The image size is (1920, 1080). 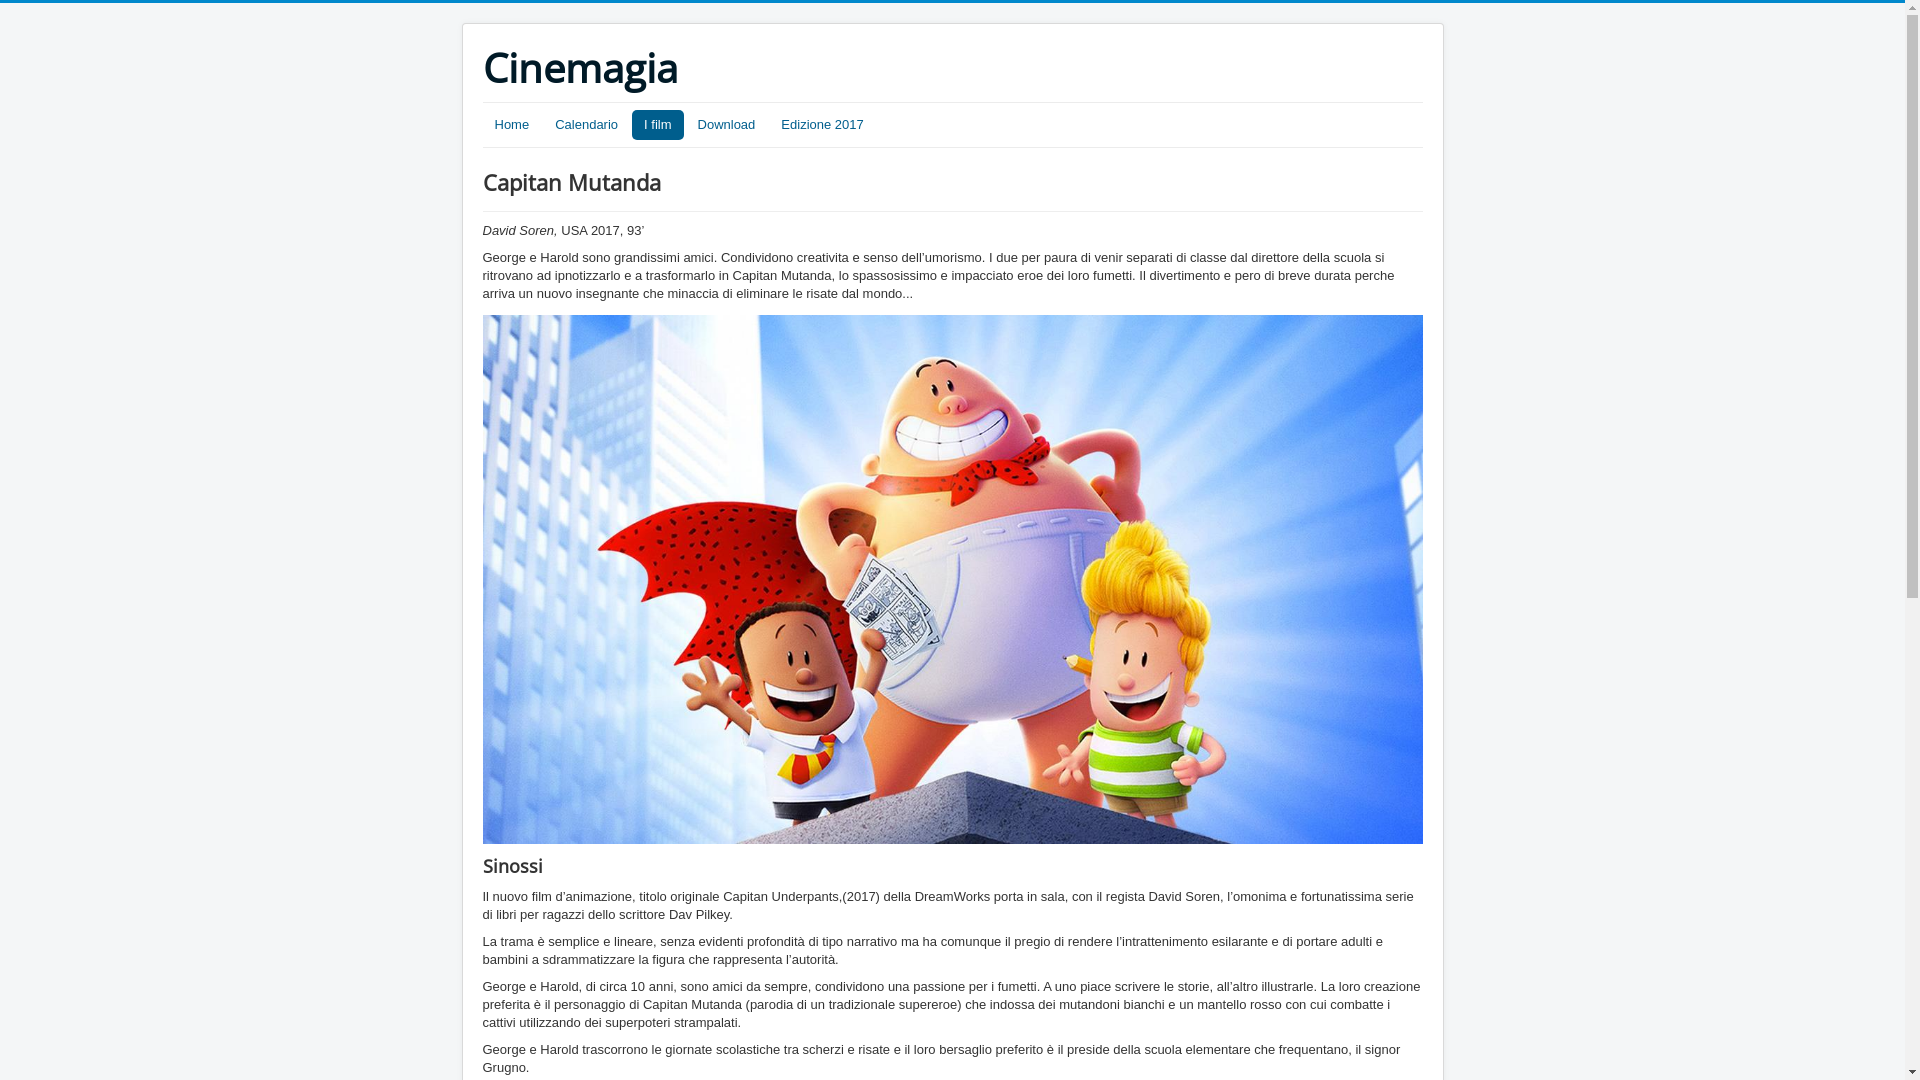 What do you see at coordinates (586, 125) in the screenshot?
I see `Calendario` at bounding box center [586, 125].